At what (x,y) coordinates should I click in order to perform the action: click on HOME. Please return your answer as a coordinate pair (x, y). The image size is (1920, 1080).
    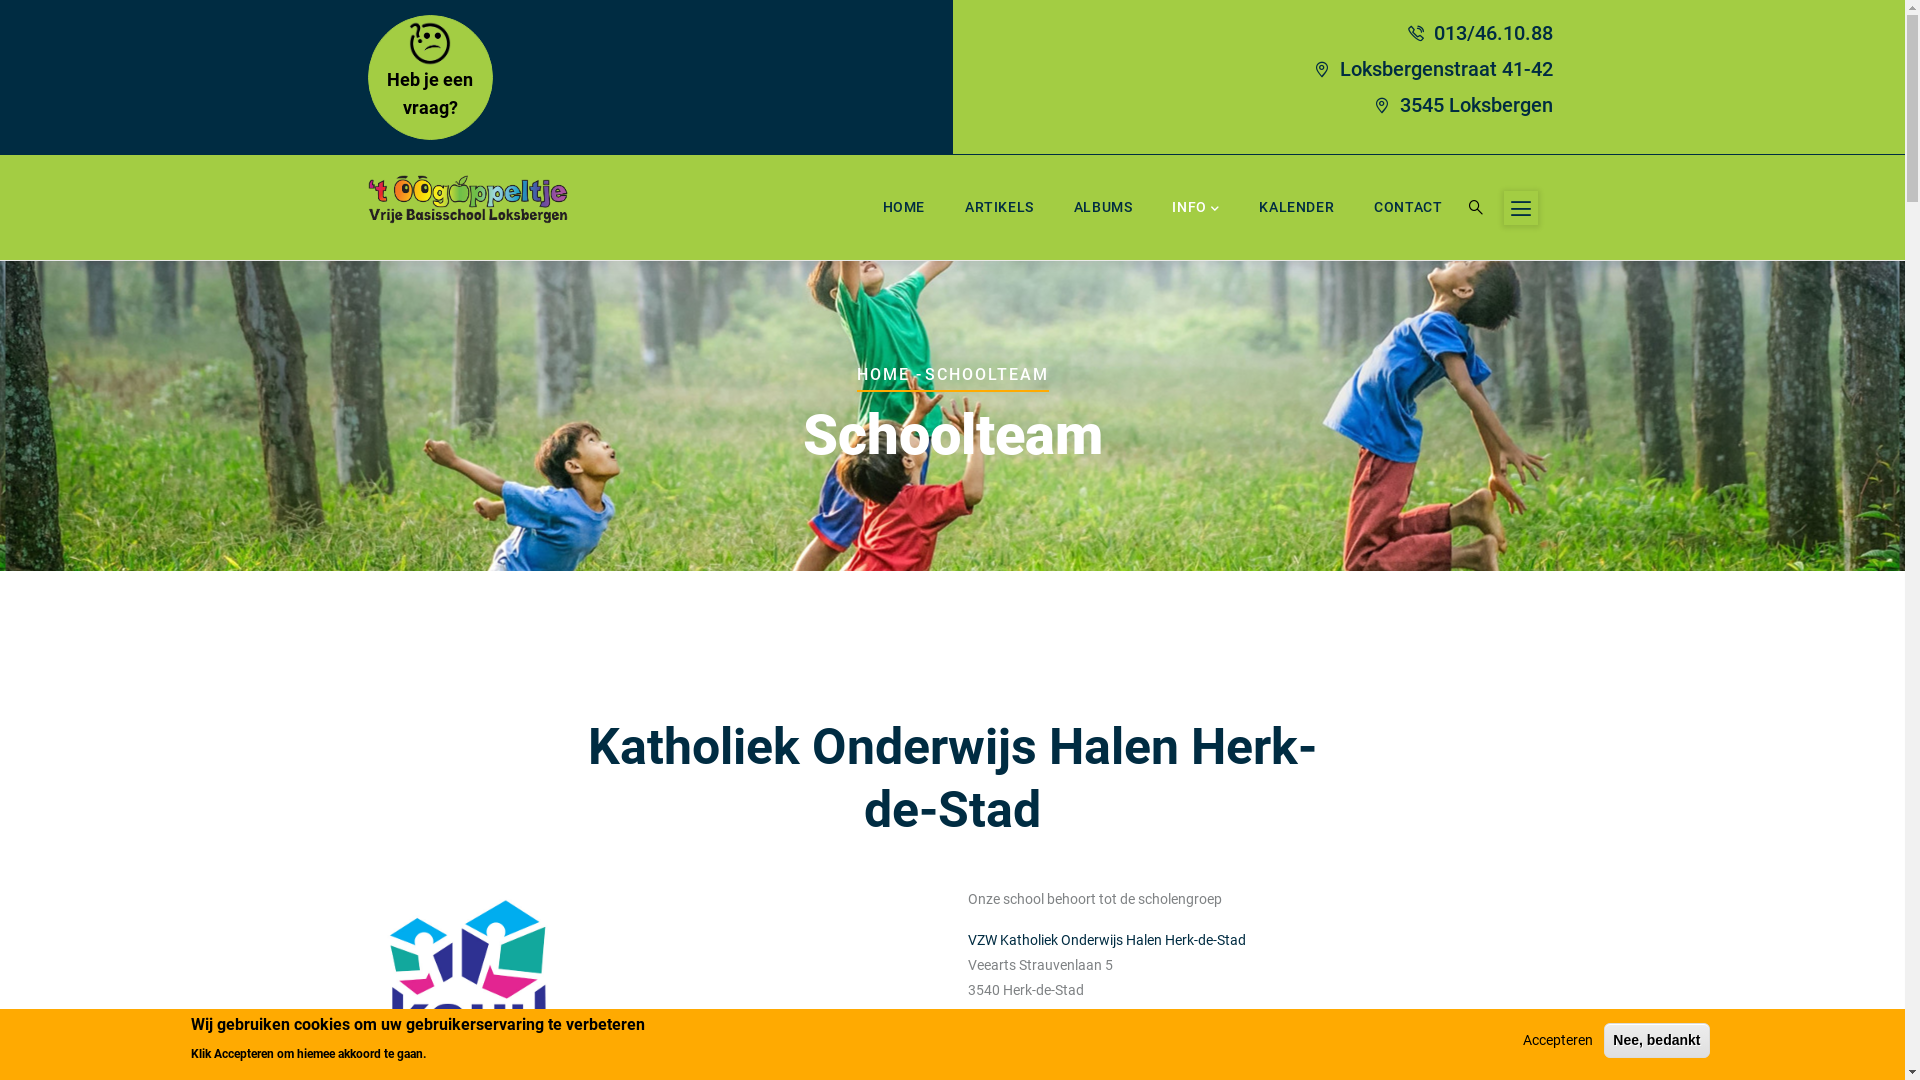
    Looking at the image, I should click on (882, 374).